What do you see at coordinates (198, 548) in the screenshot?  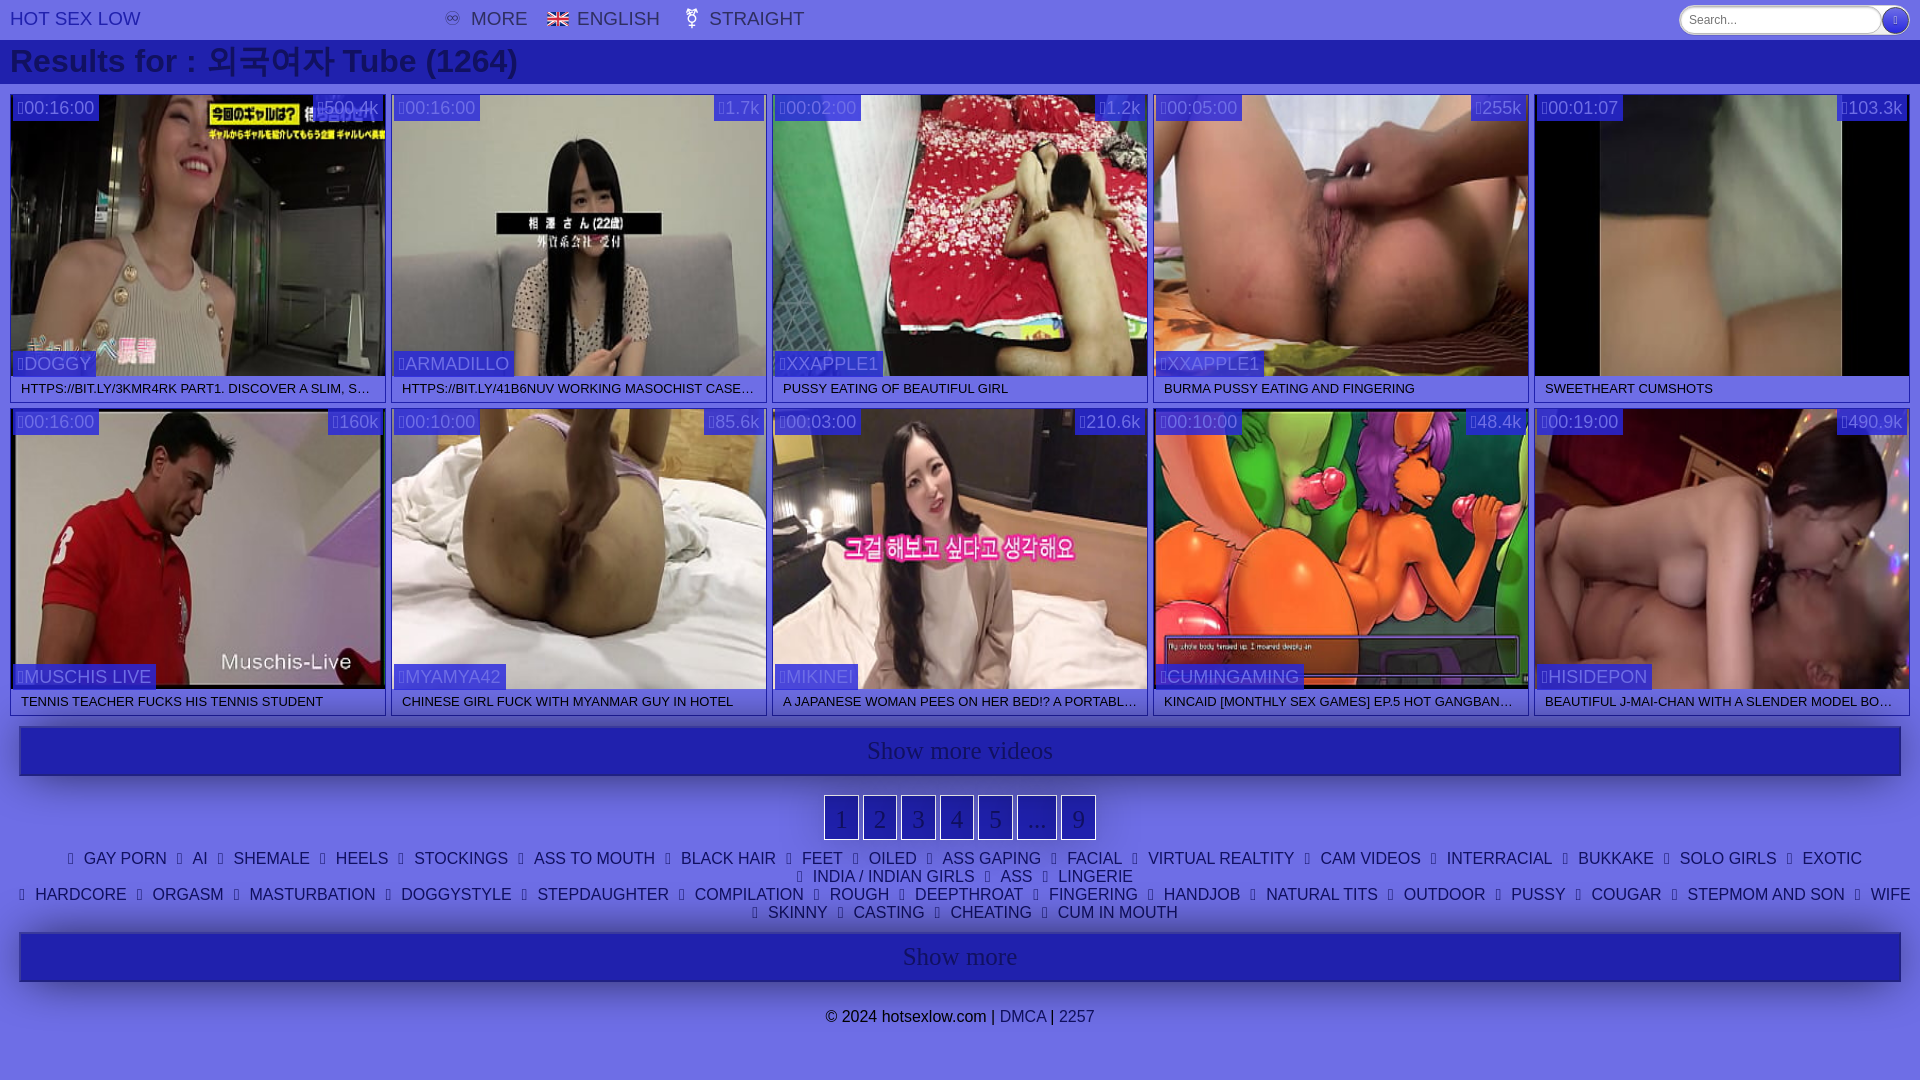 I see `Tennis teacher fucks his tennis student` at bounding box center [198, 548].